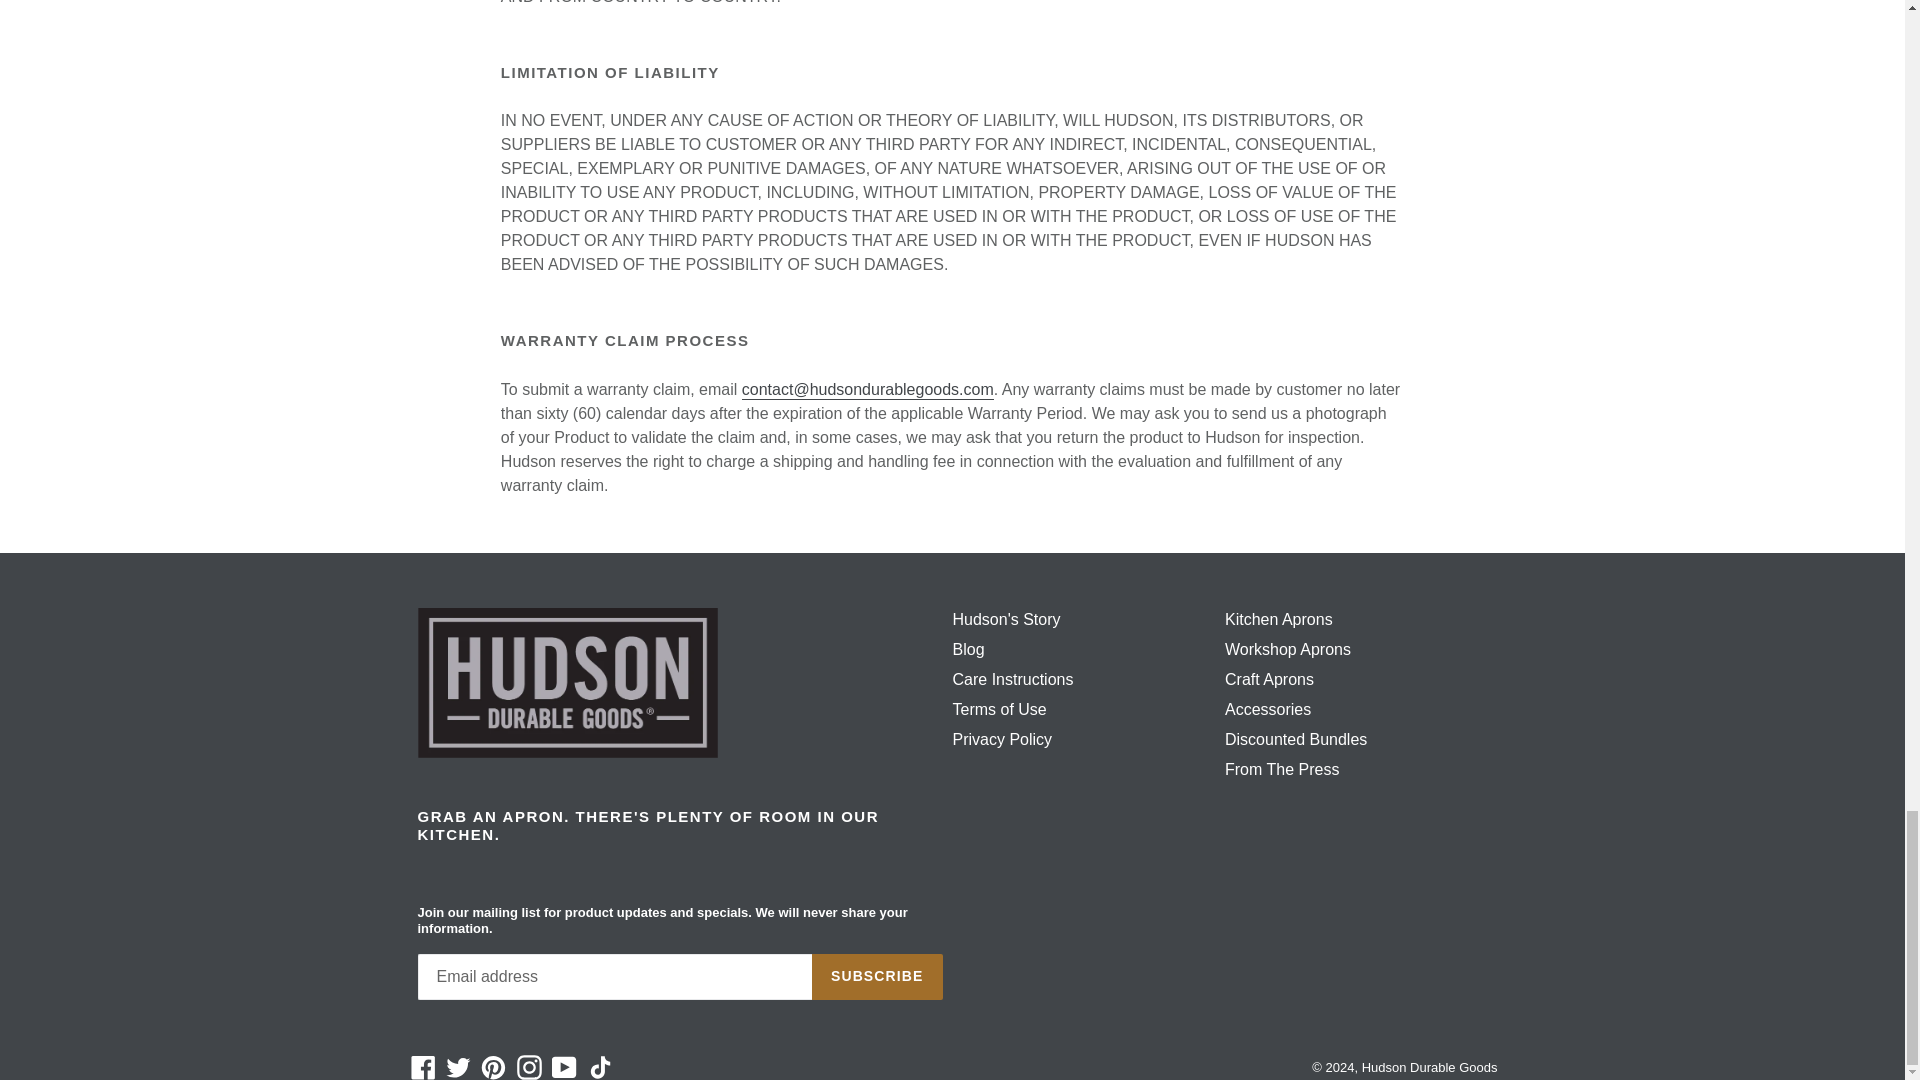  What do you see at coordinates (1268, 678) in the screenshot?
I see `Craft Aprons` at bounding box center [1268, 678].